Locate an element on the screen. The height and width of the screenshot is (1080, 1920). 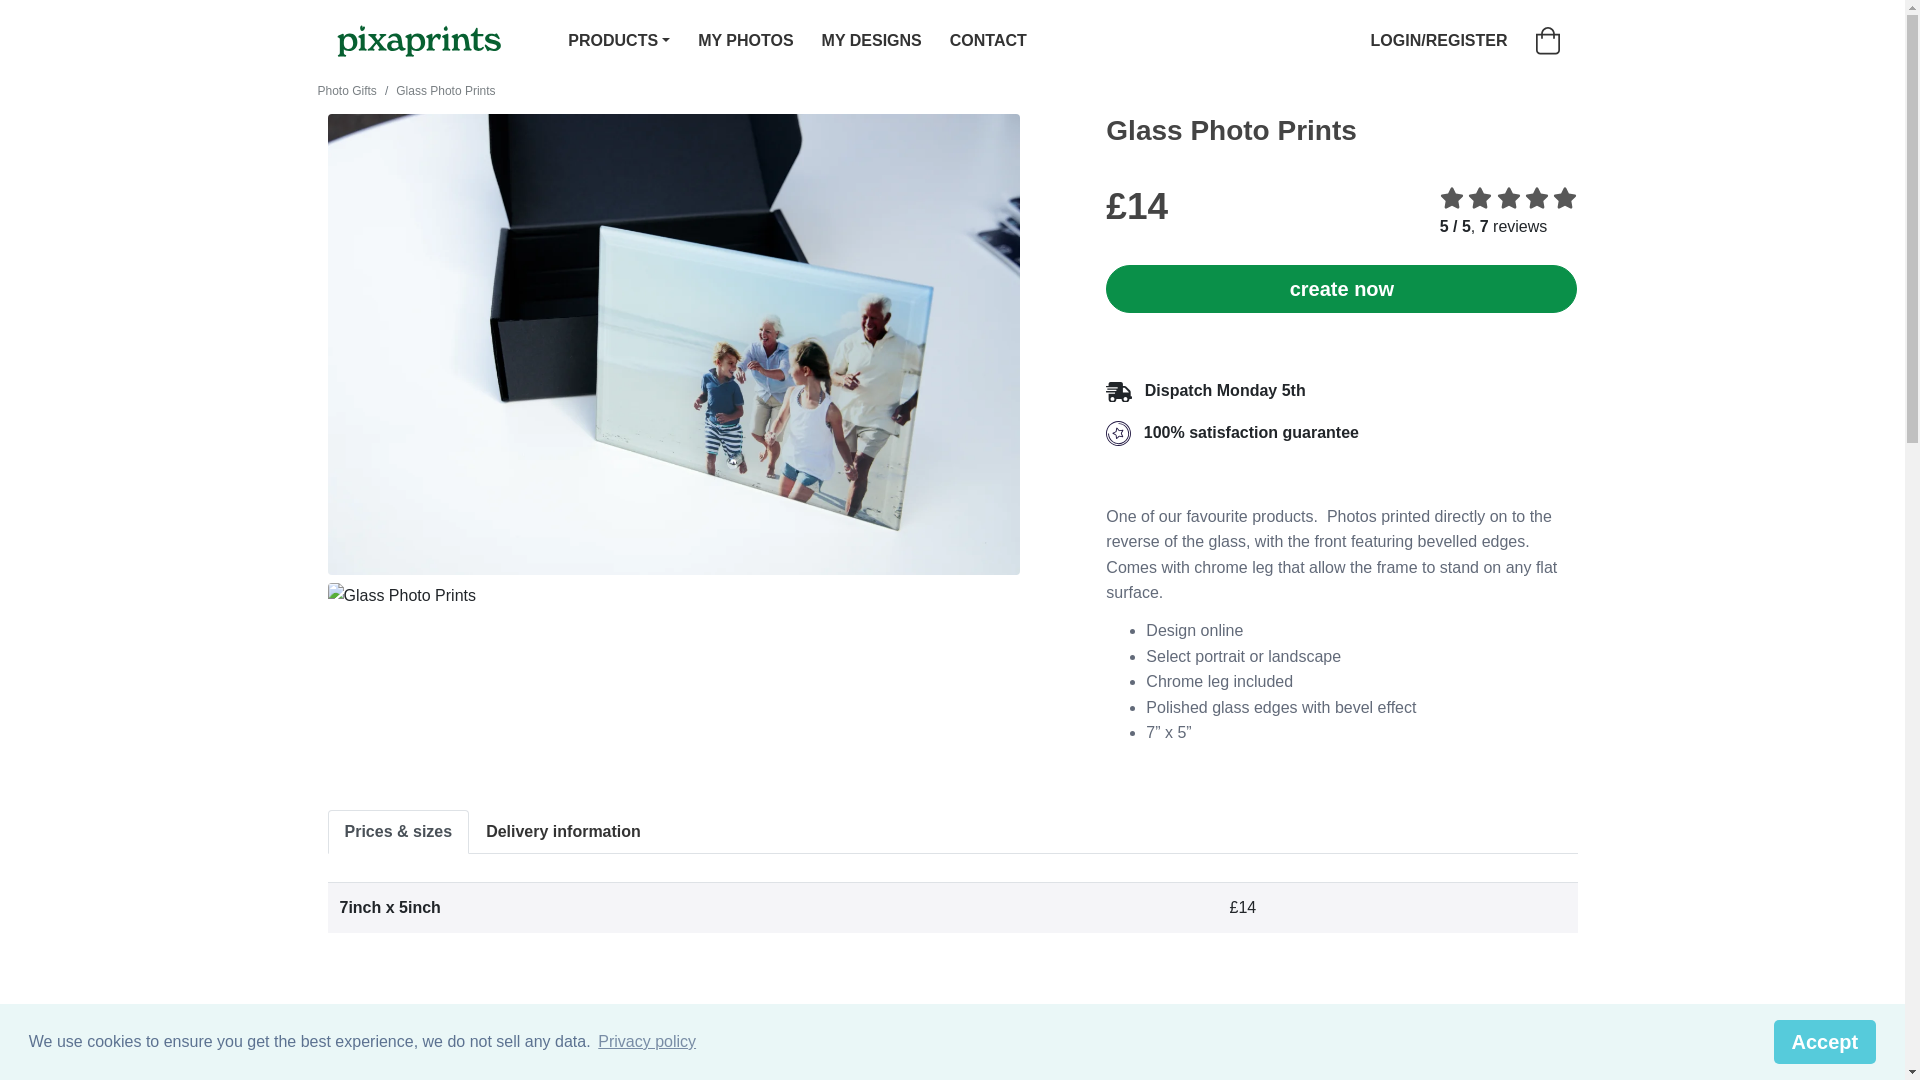
Pixa Prints is located at coordinates (419, 40).